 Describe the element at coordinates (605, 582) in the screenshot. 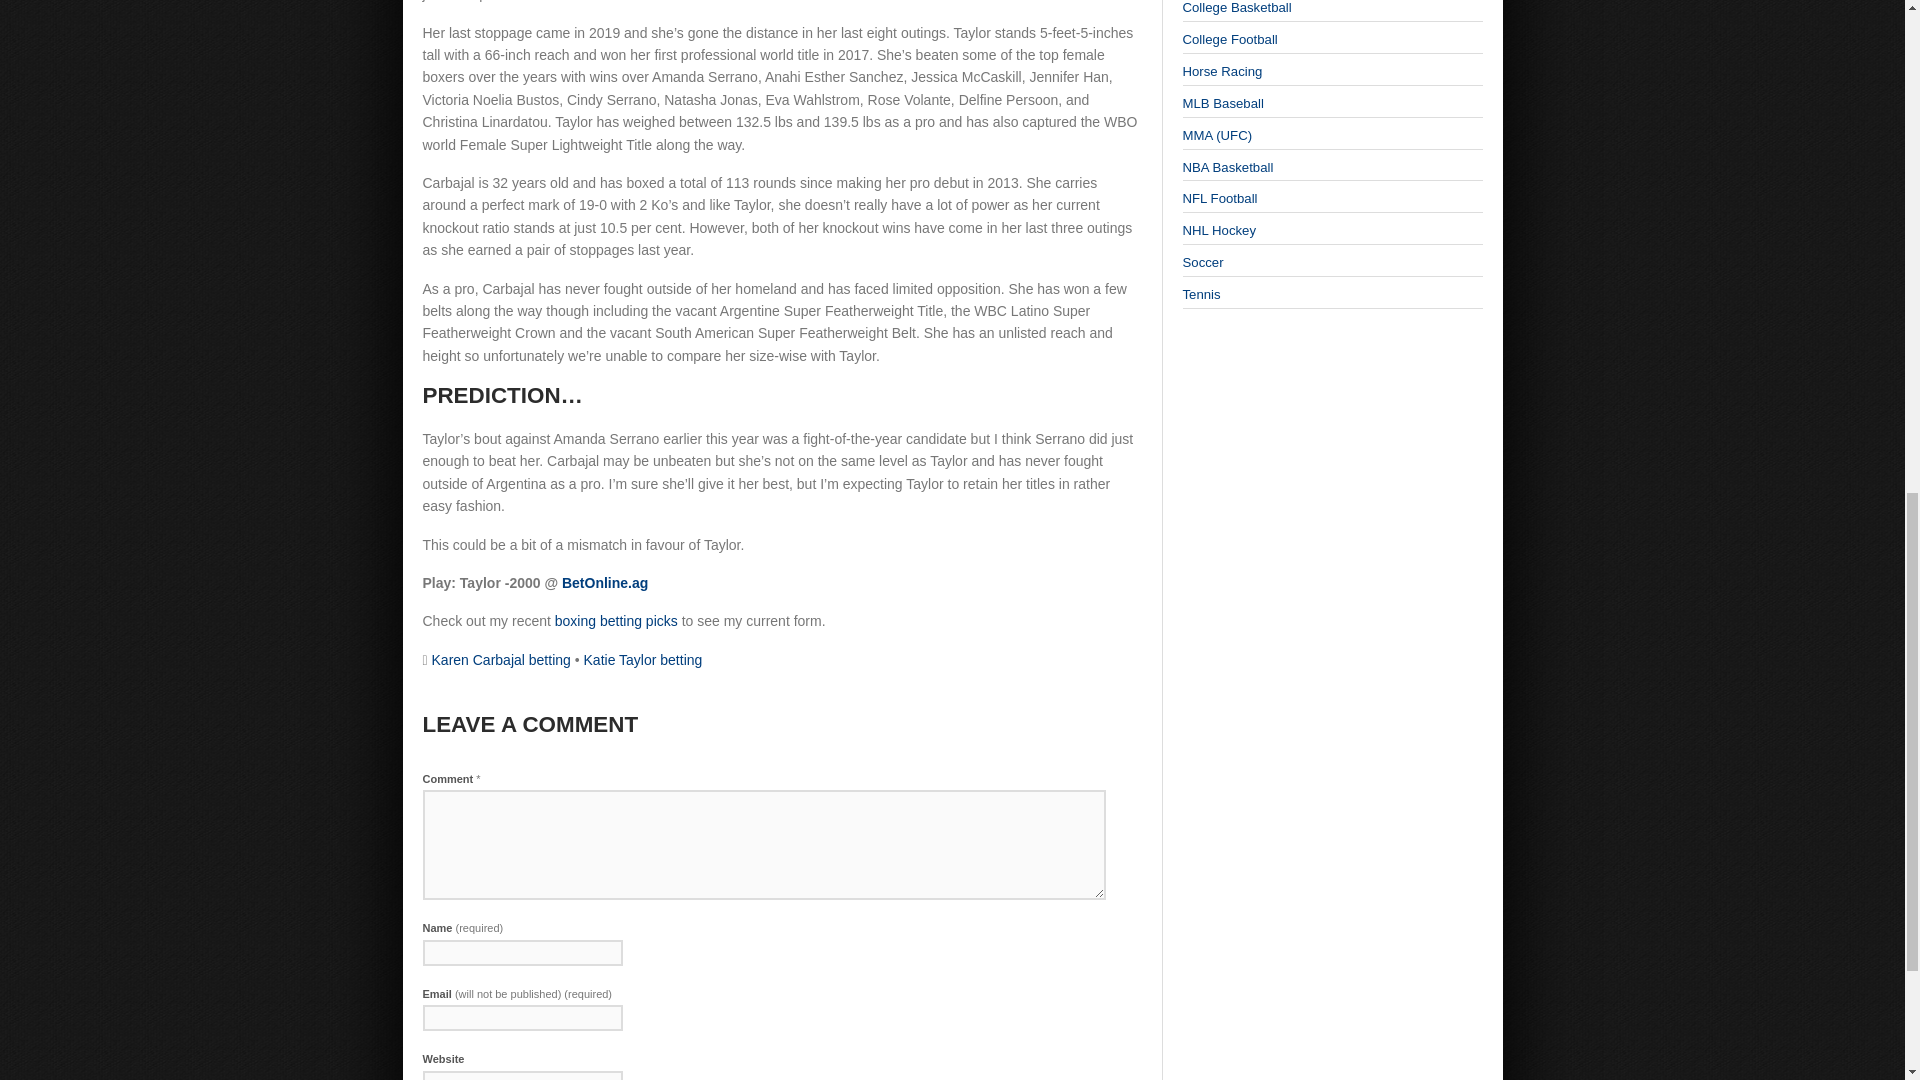

I see `BetOnline.ag` at that location.